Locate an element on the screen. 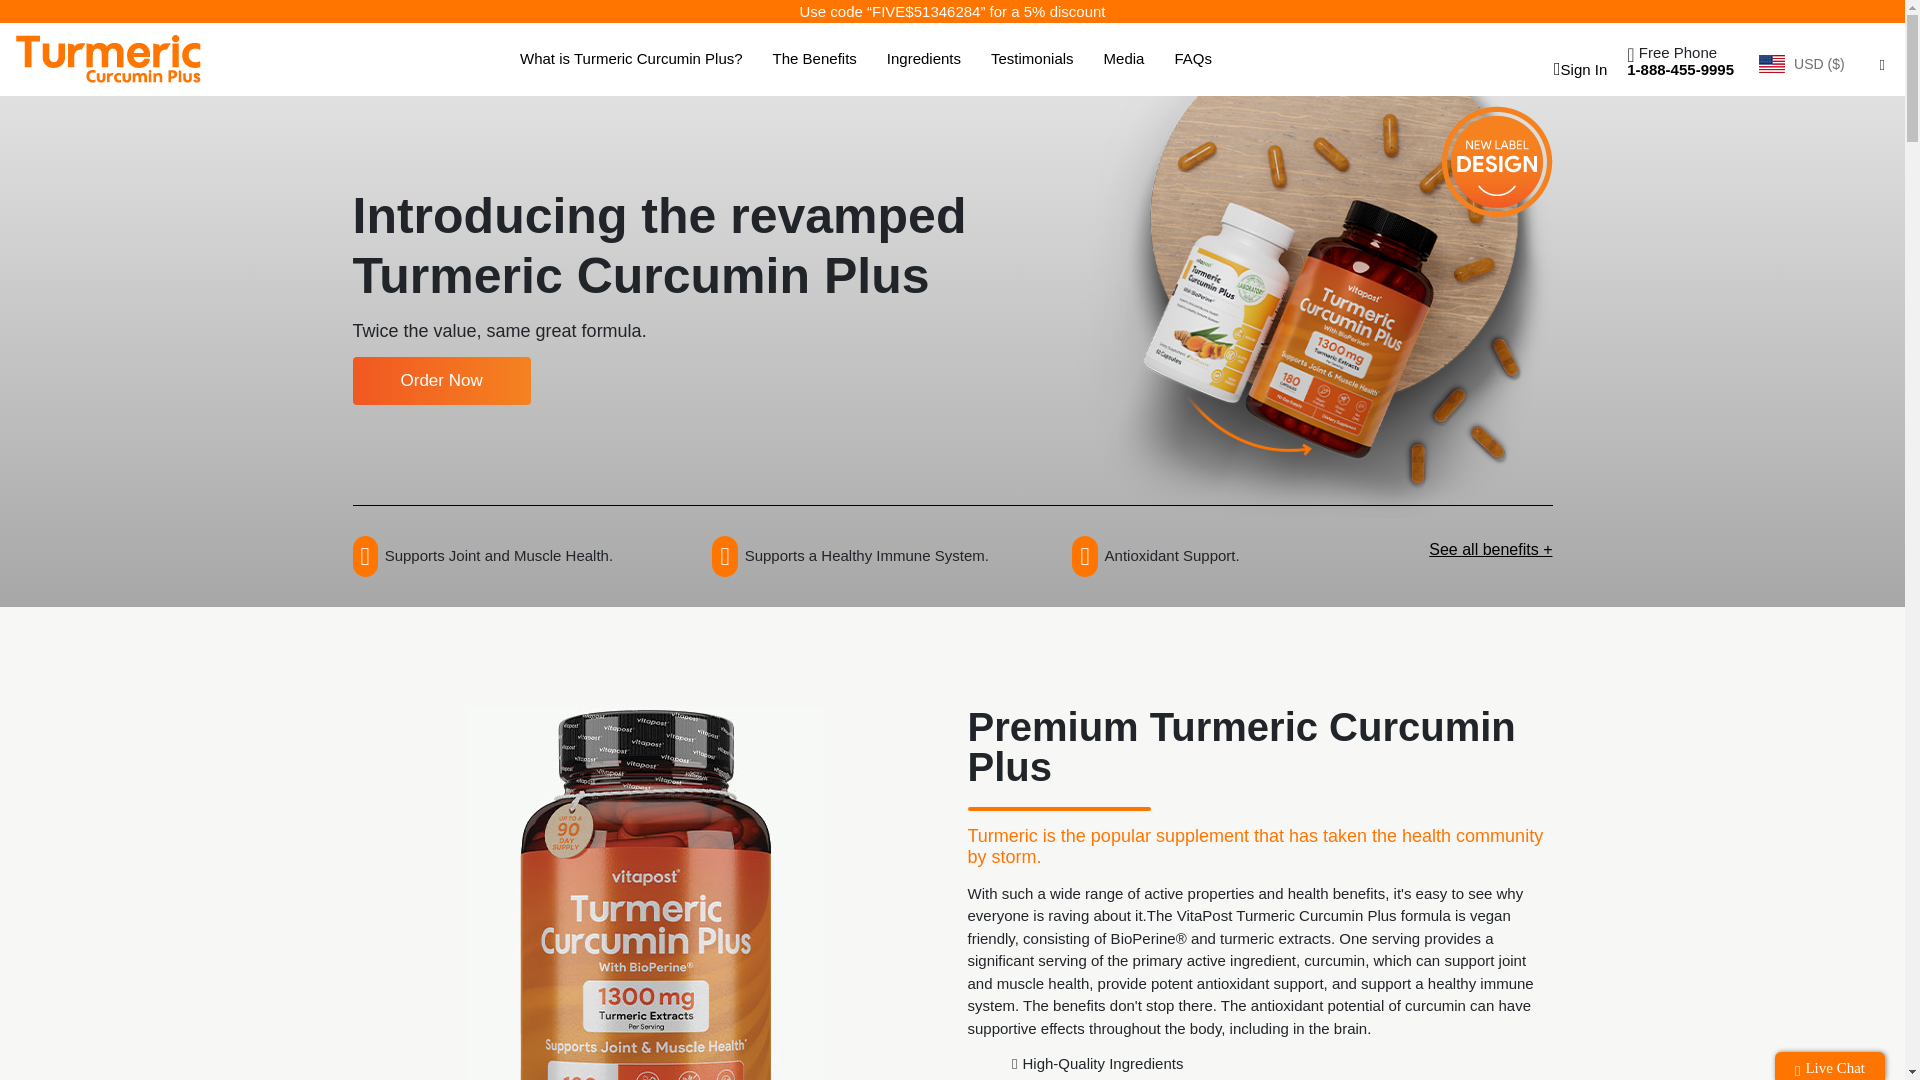 The height and width of the screenshot is (1080, 1920). Order Now is located at coordinates (440, 381).